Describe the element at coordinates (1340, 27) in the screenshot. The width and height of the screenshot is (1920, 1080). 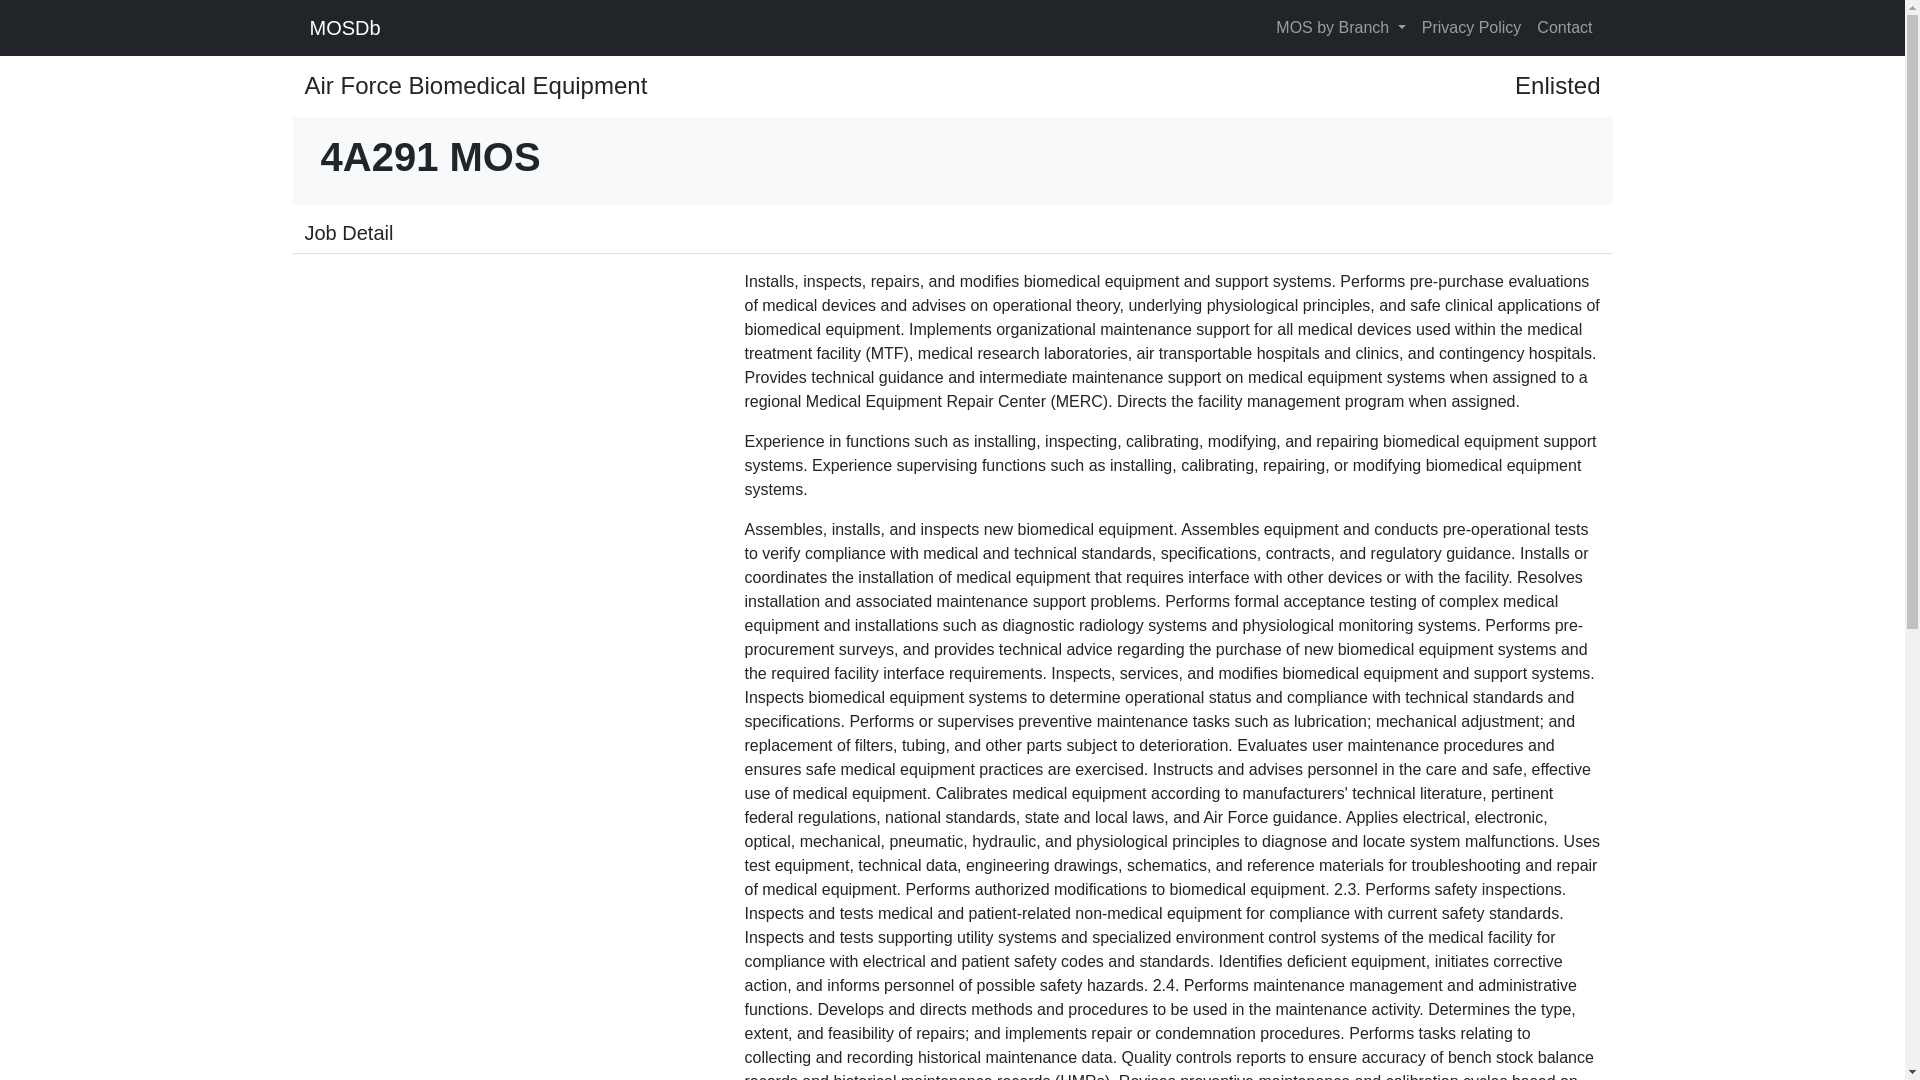
I see `MOS by Branch` at that location.